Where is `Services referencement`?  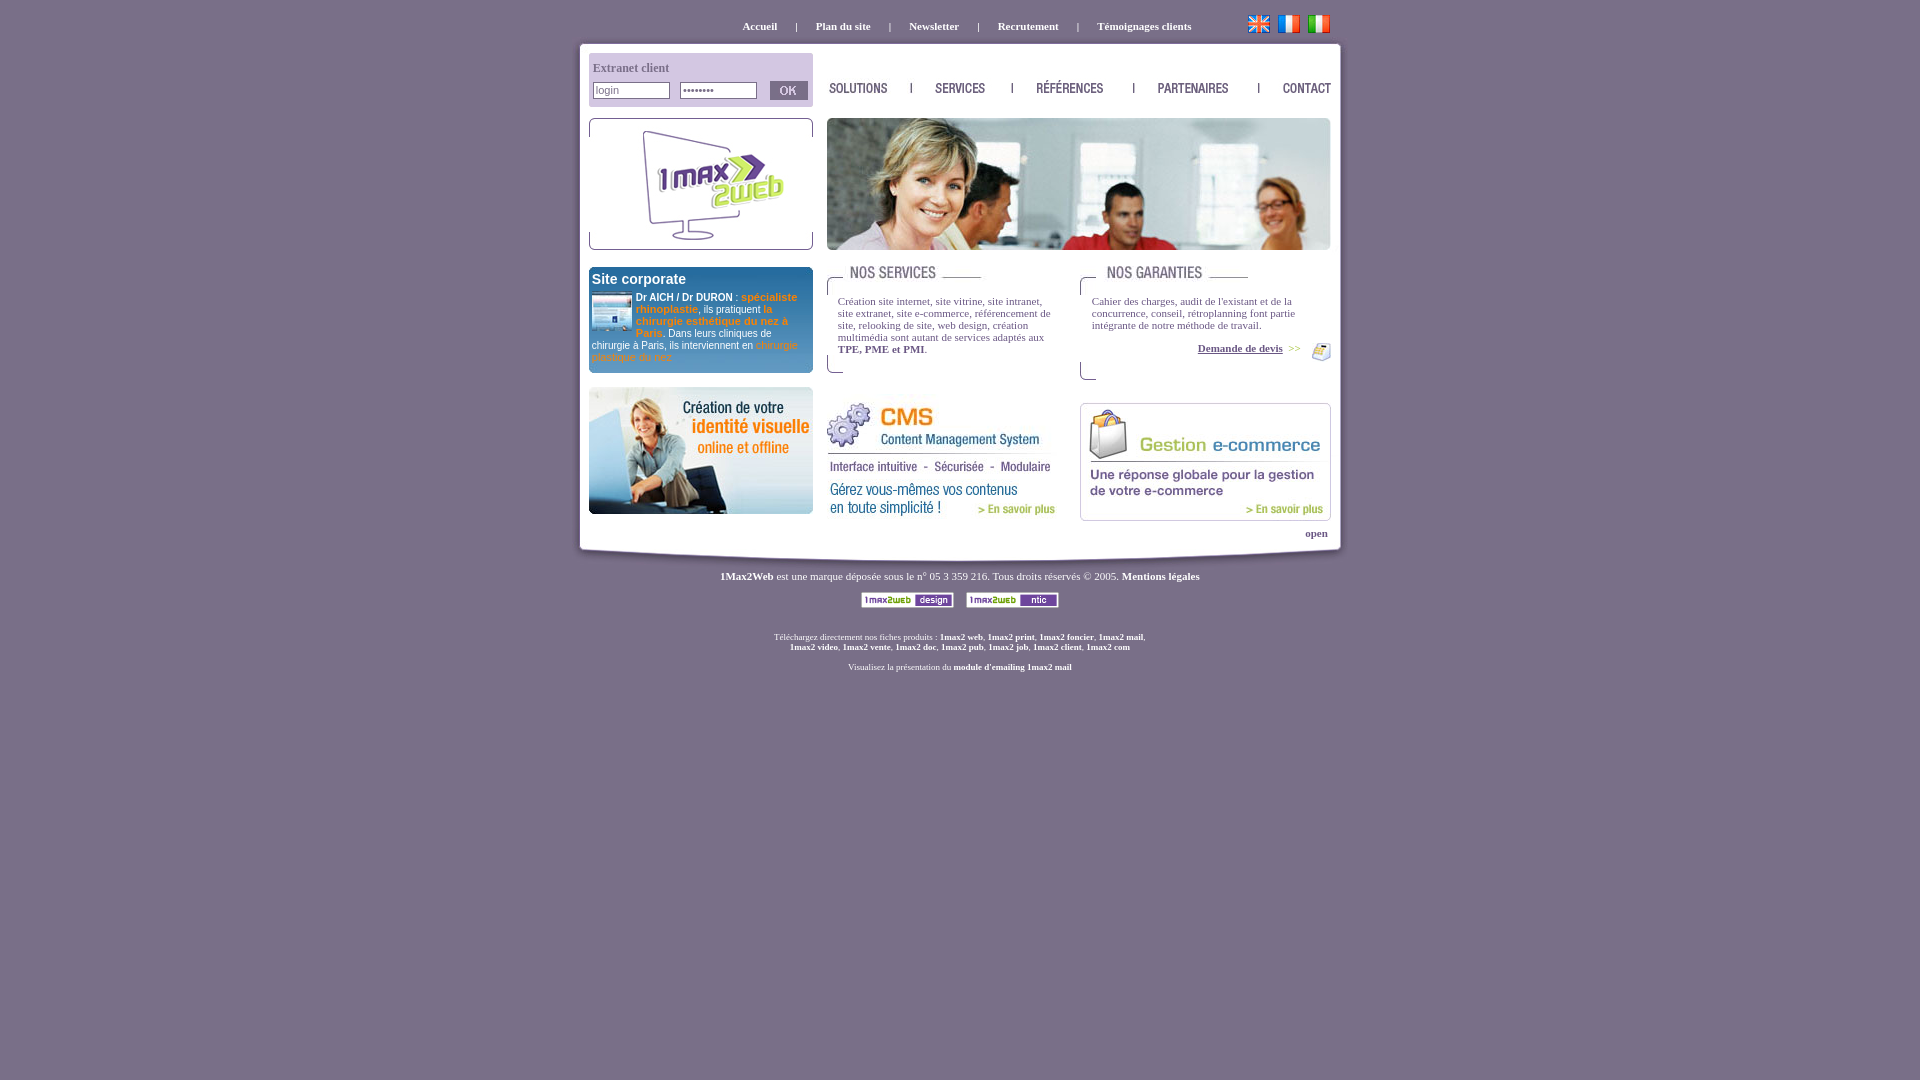
Services referencement is located at coordinates (591, 105).